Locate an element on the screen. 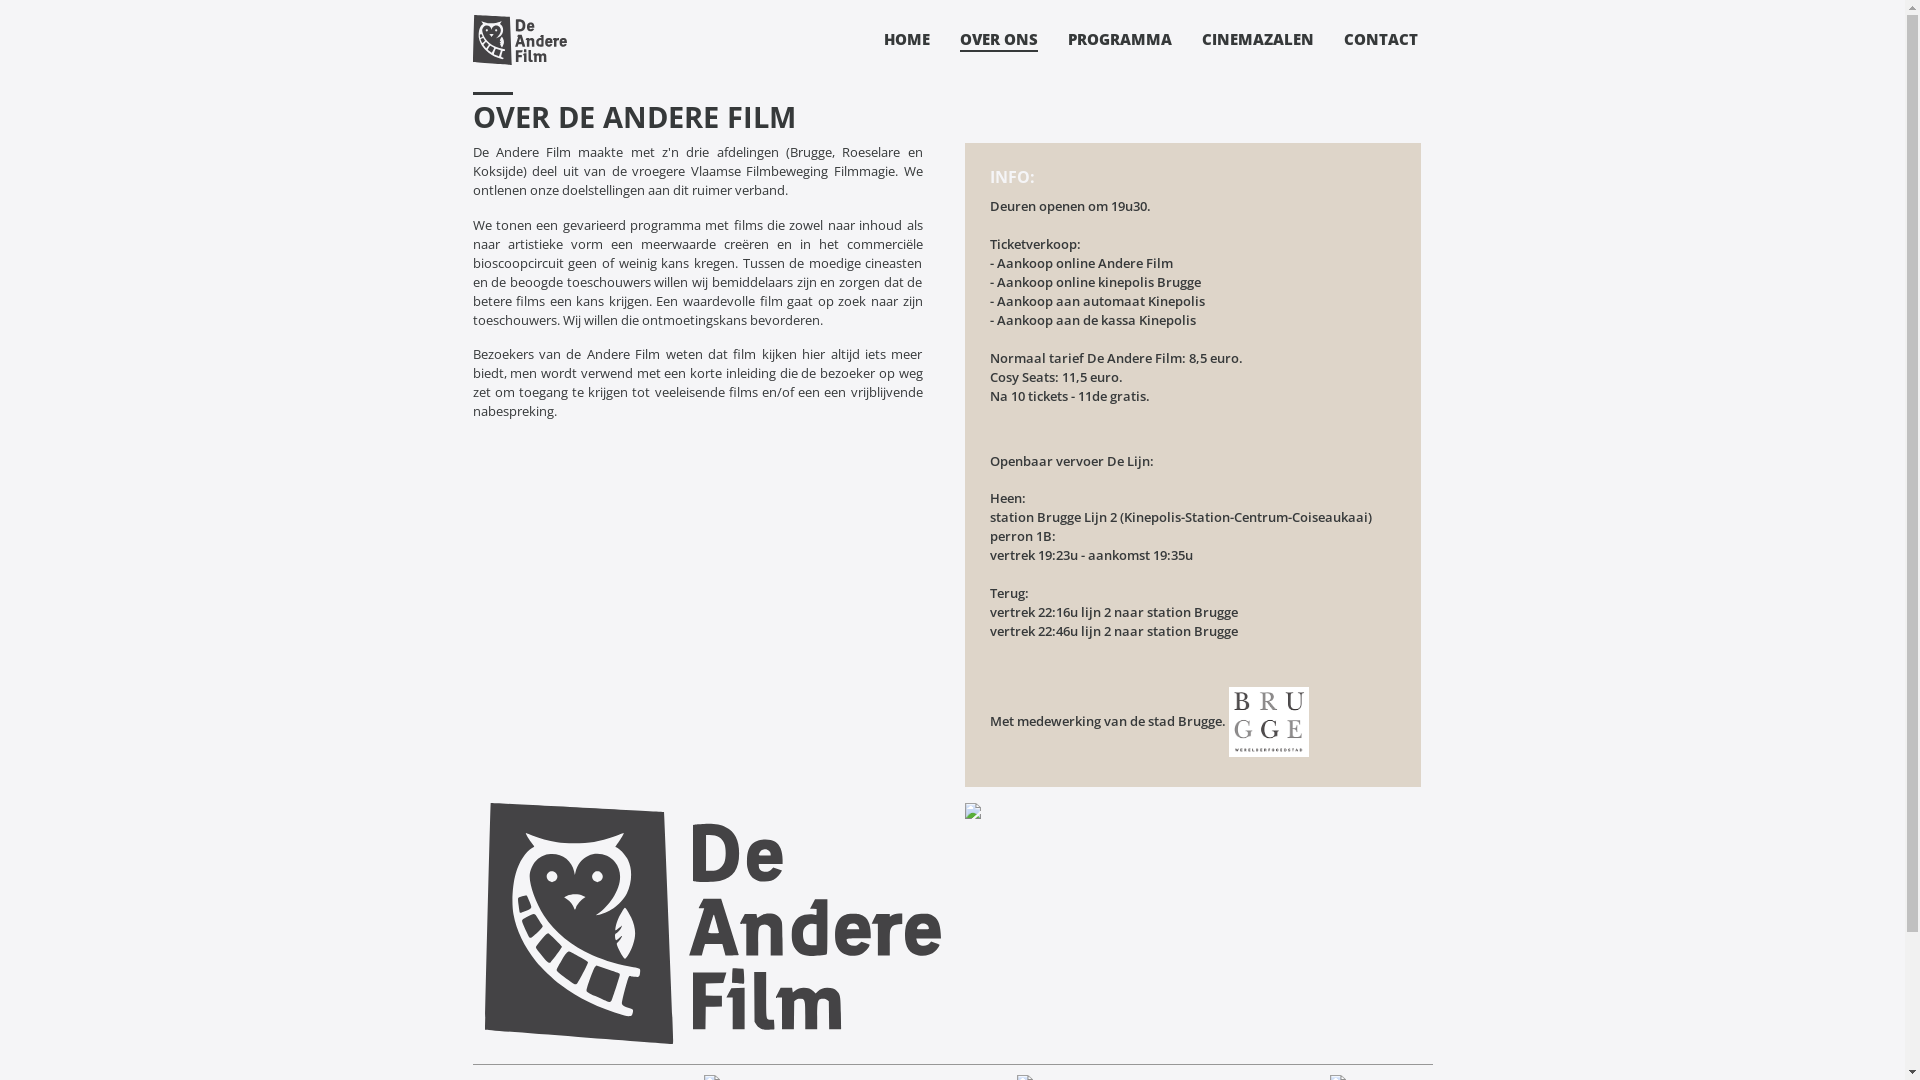 The height and width of the screenshot is (1080, 1920). CINEMAZALEN is located at coordinates (1258, 40).